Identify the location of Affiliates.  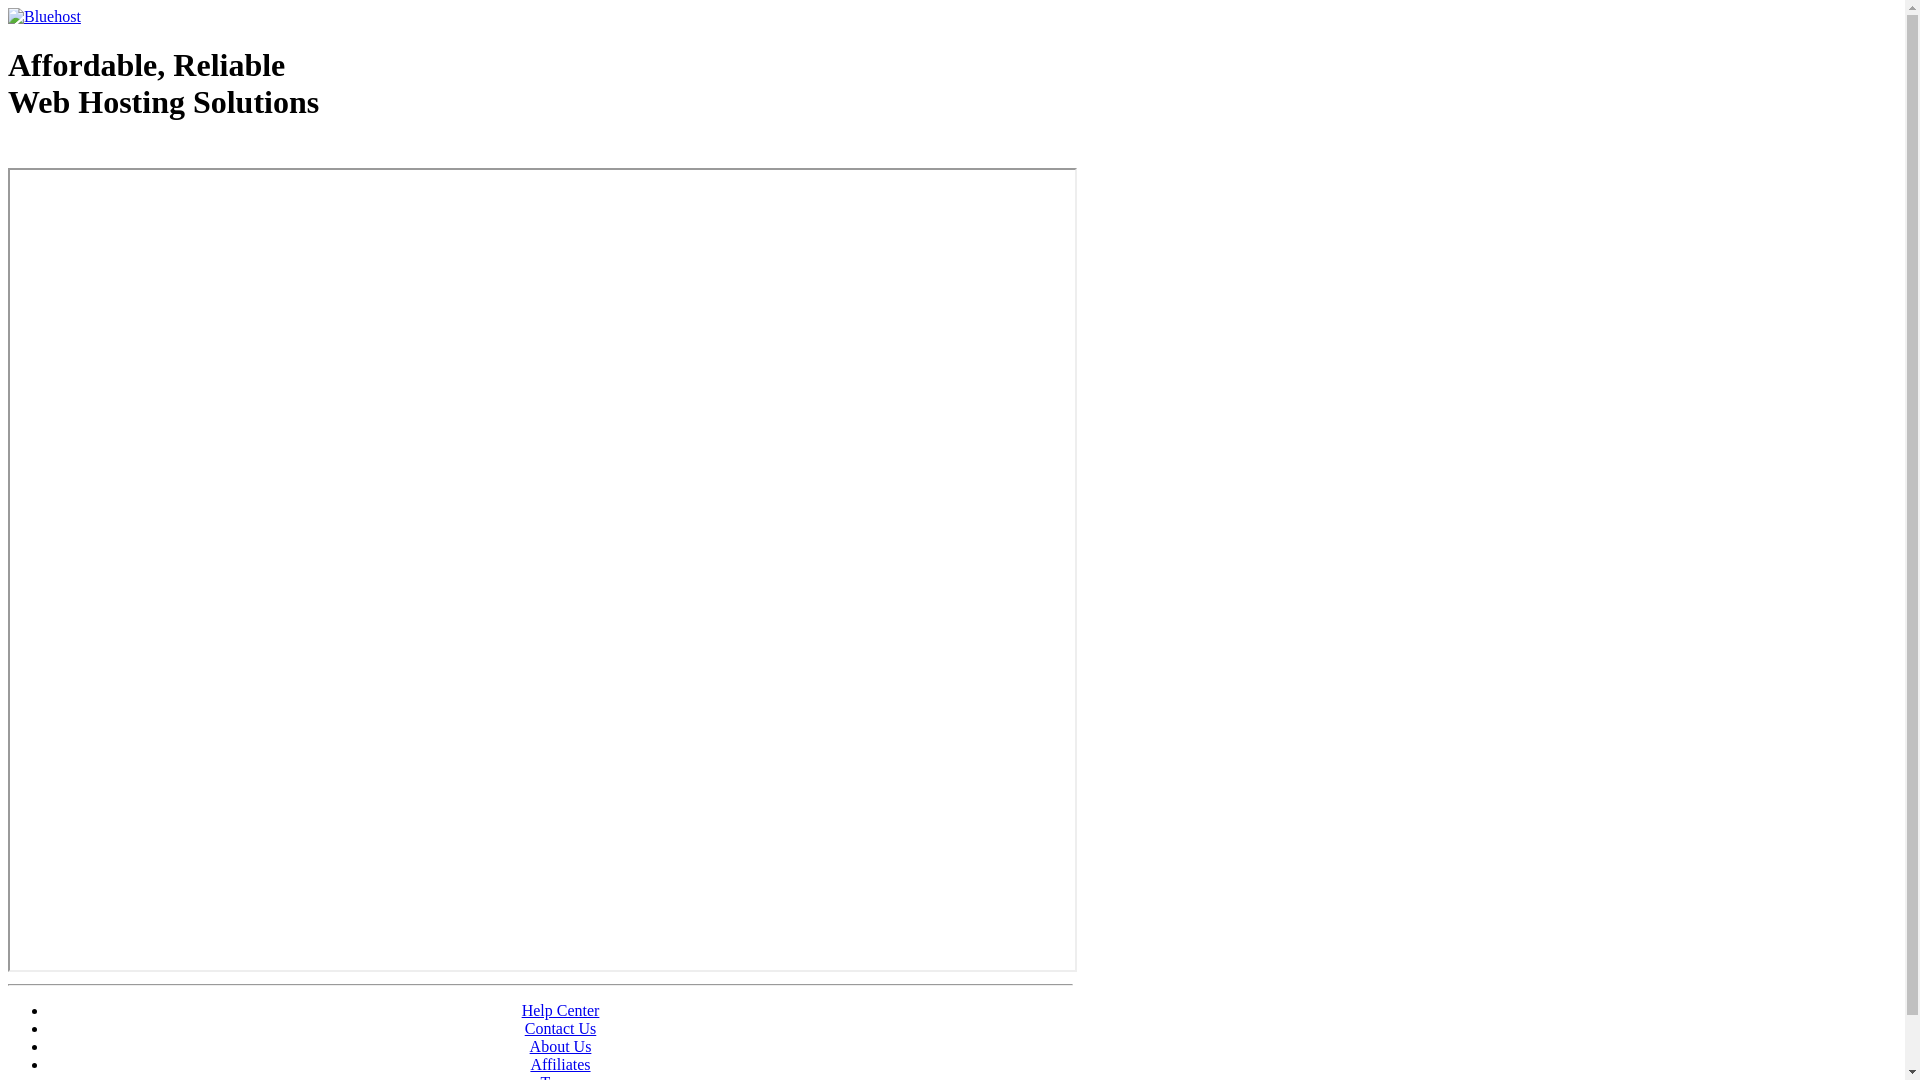
(560, 1064).